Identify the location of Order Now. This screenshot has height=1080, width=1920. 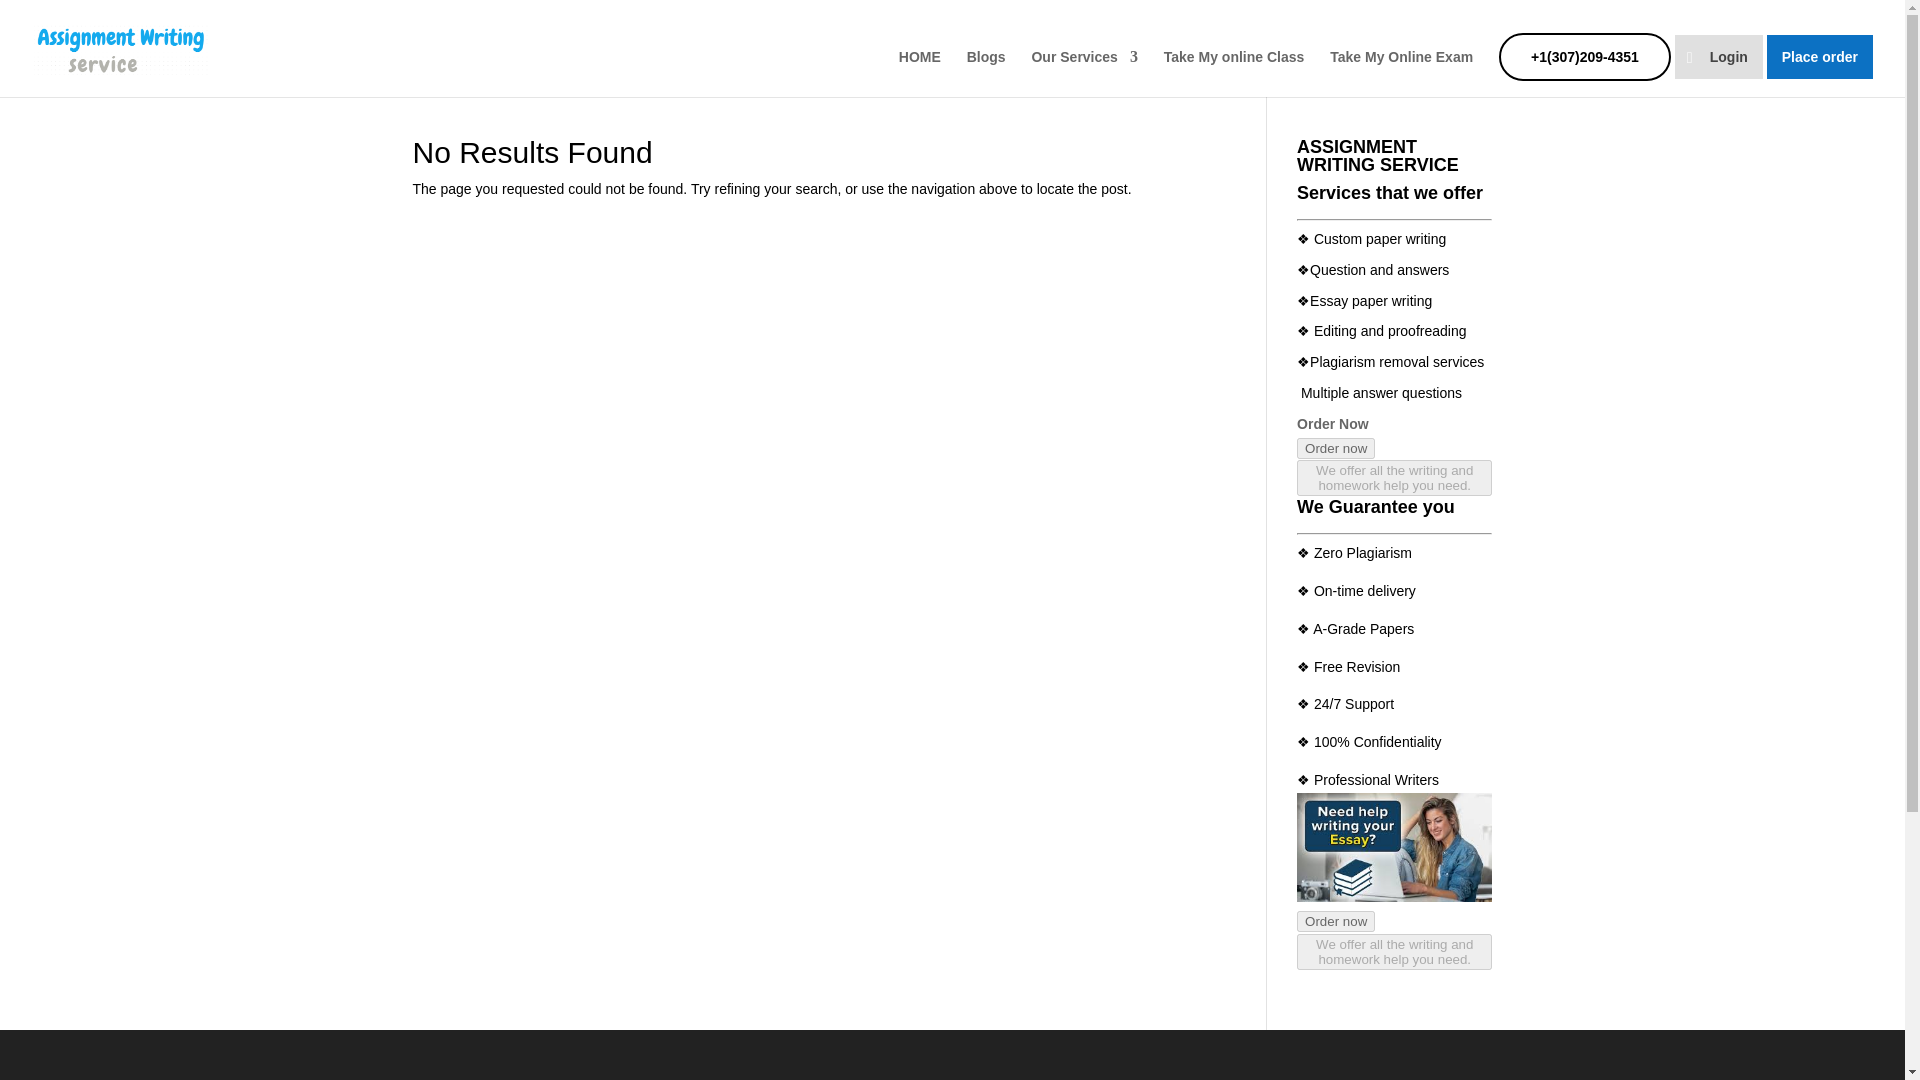
(1332, 424).